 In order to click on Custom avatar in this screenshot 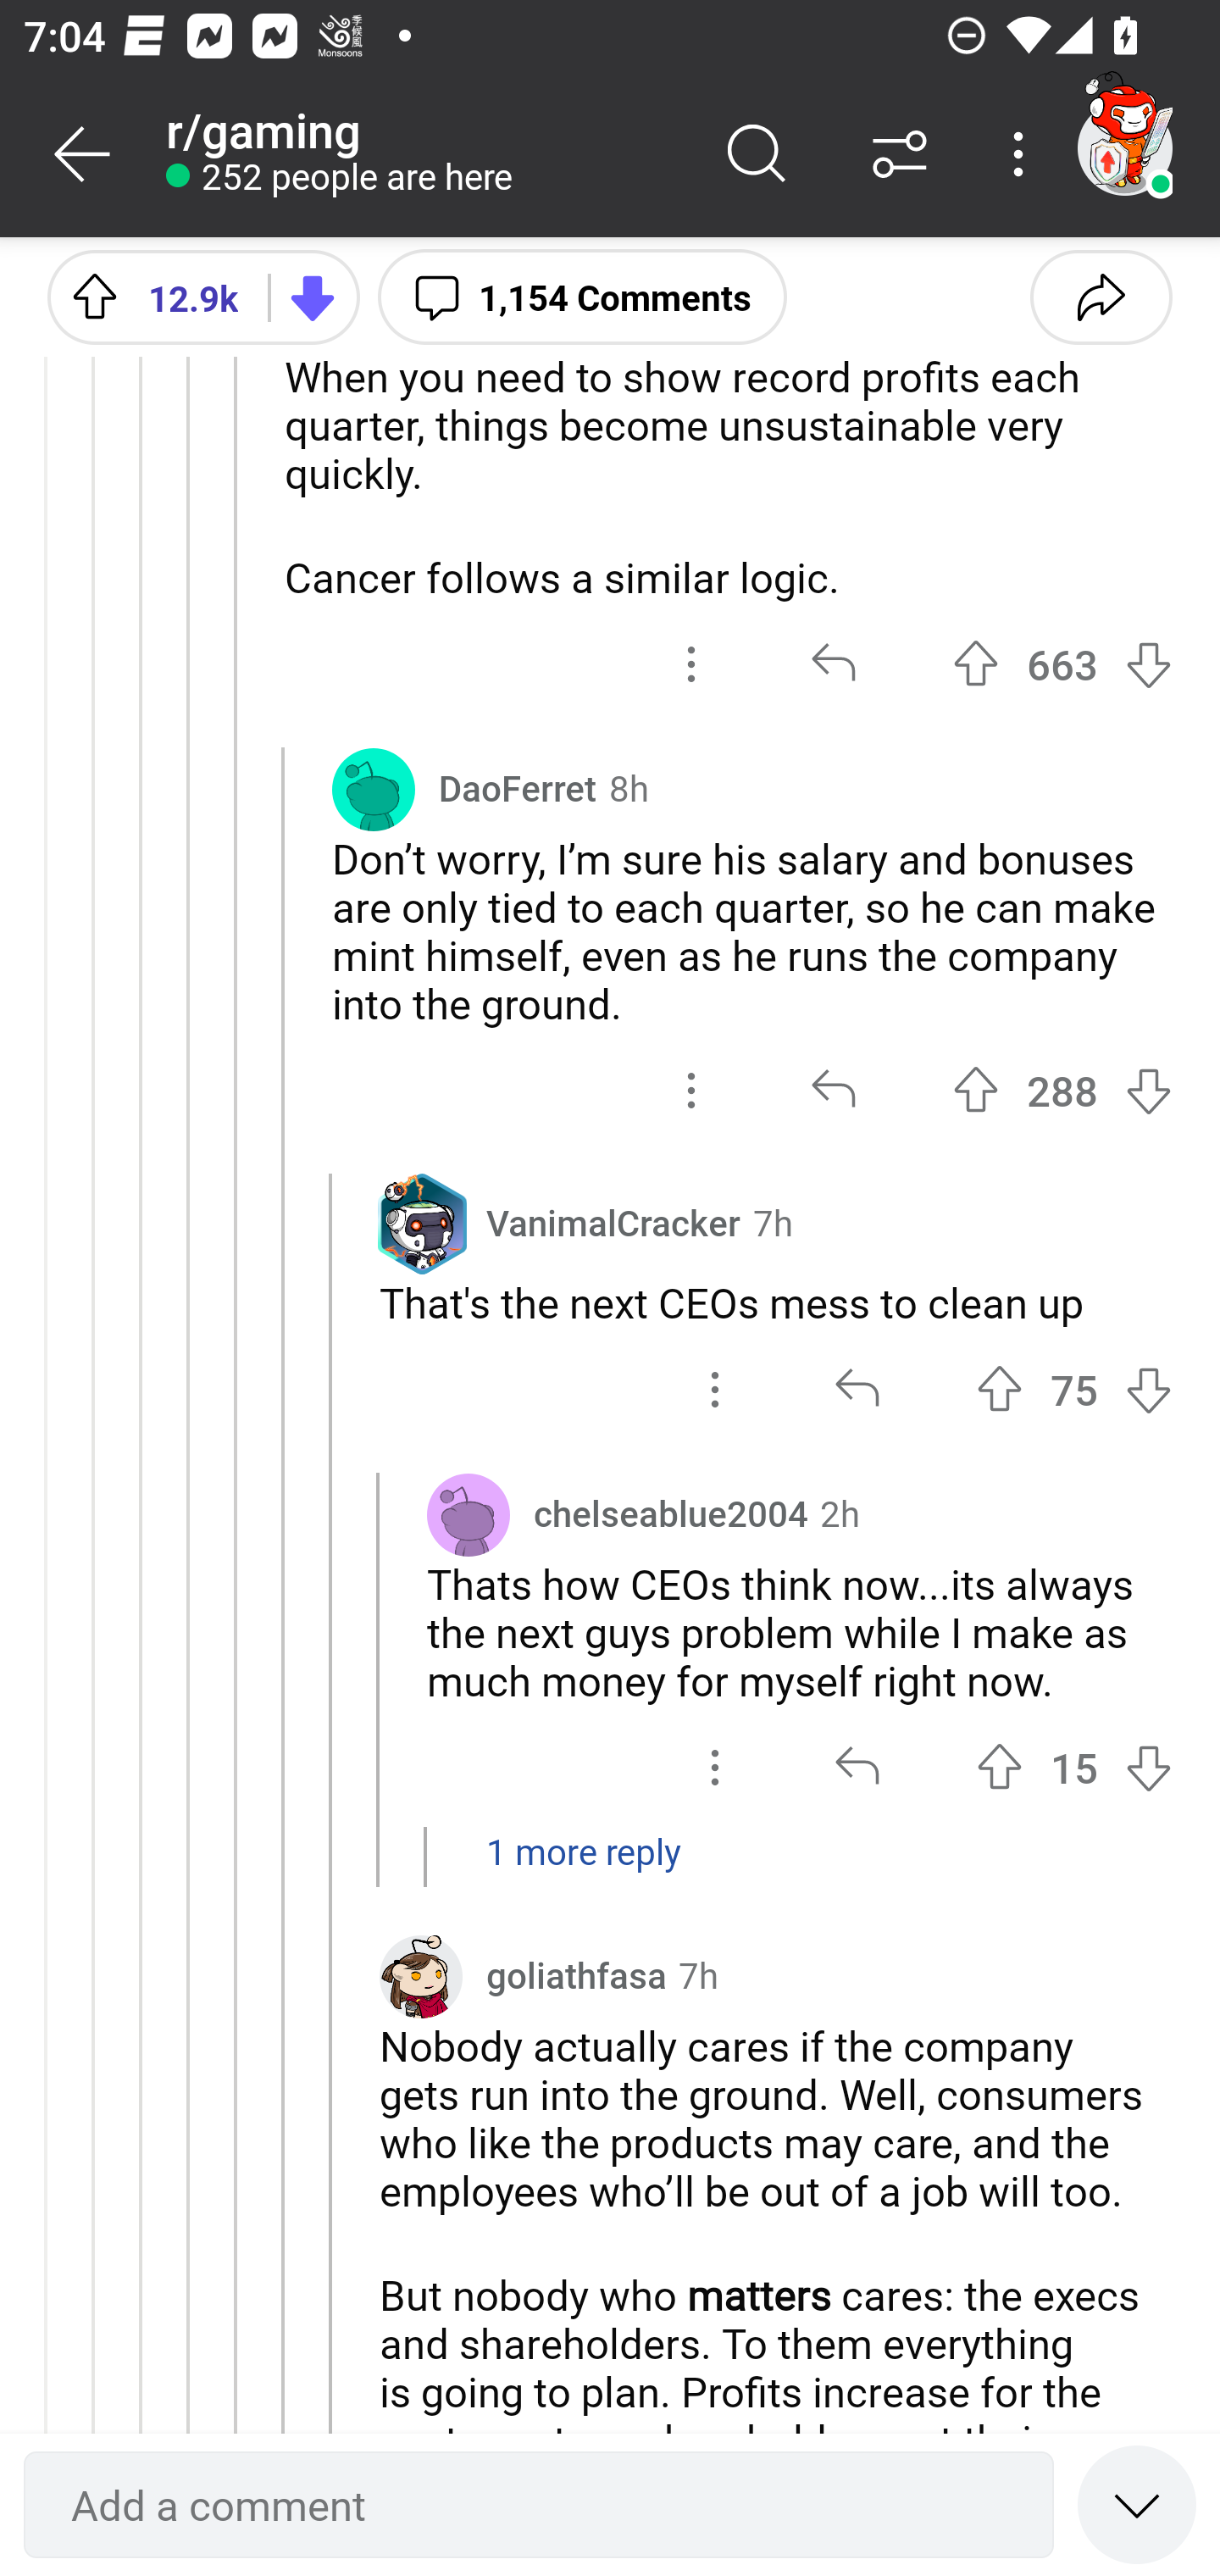, I will do `click(420, 1976)`.